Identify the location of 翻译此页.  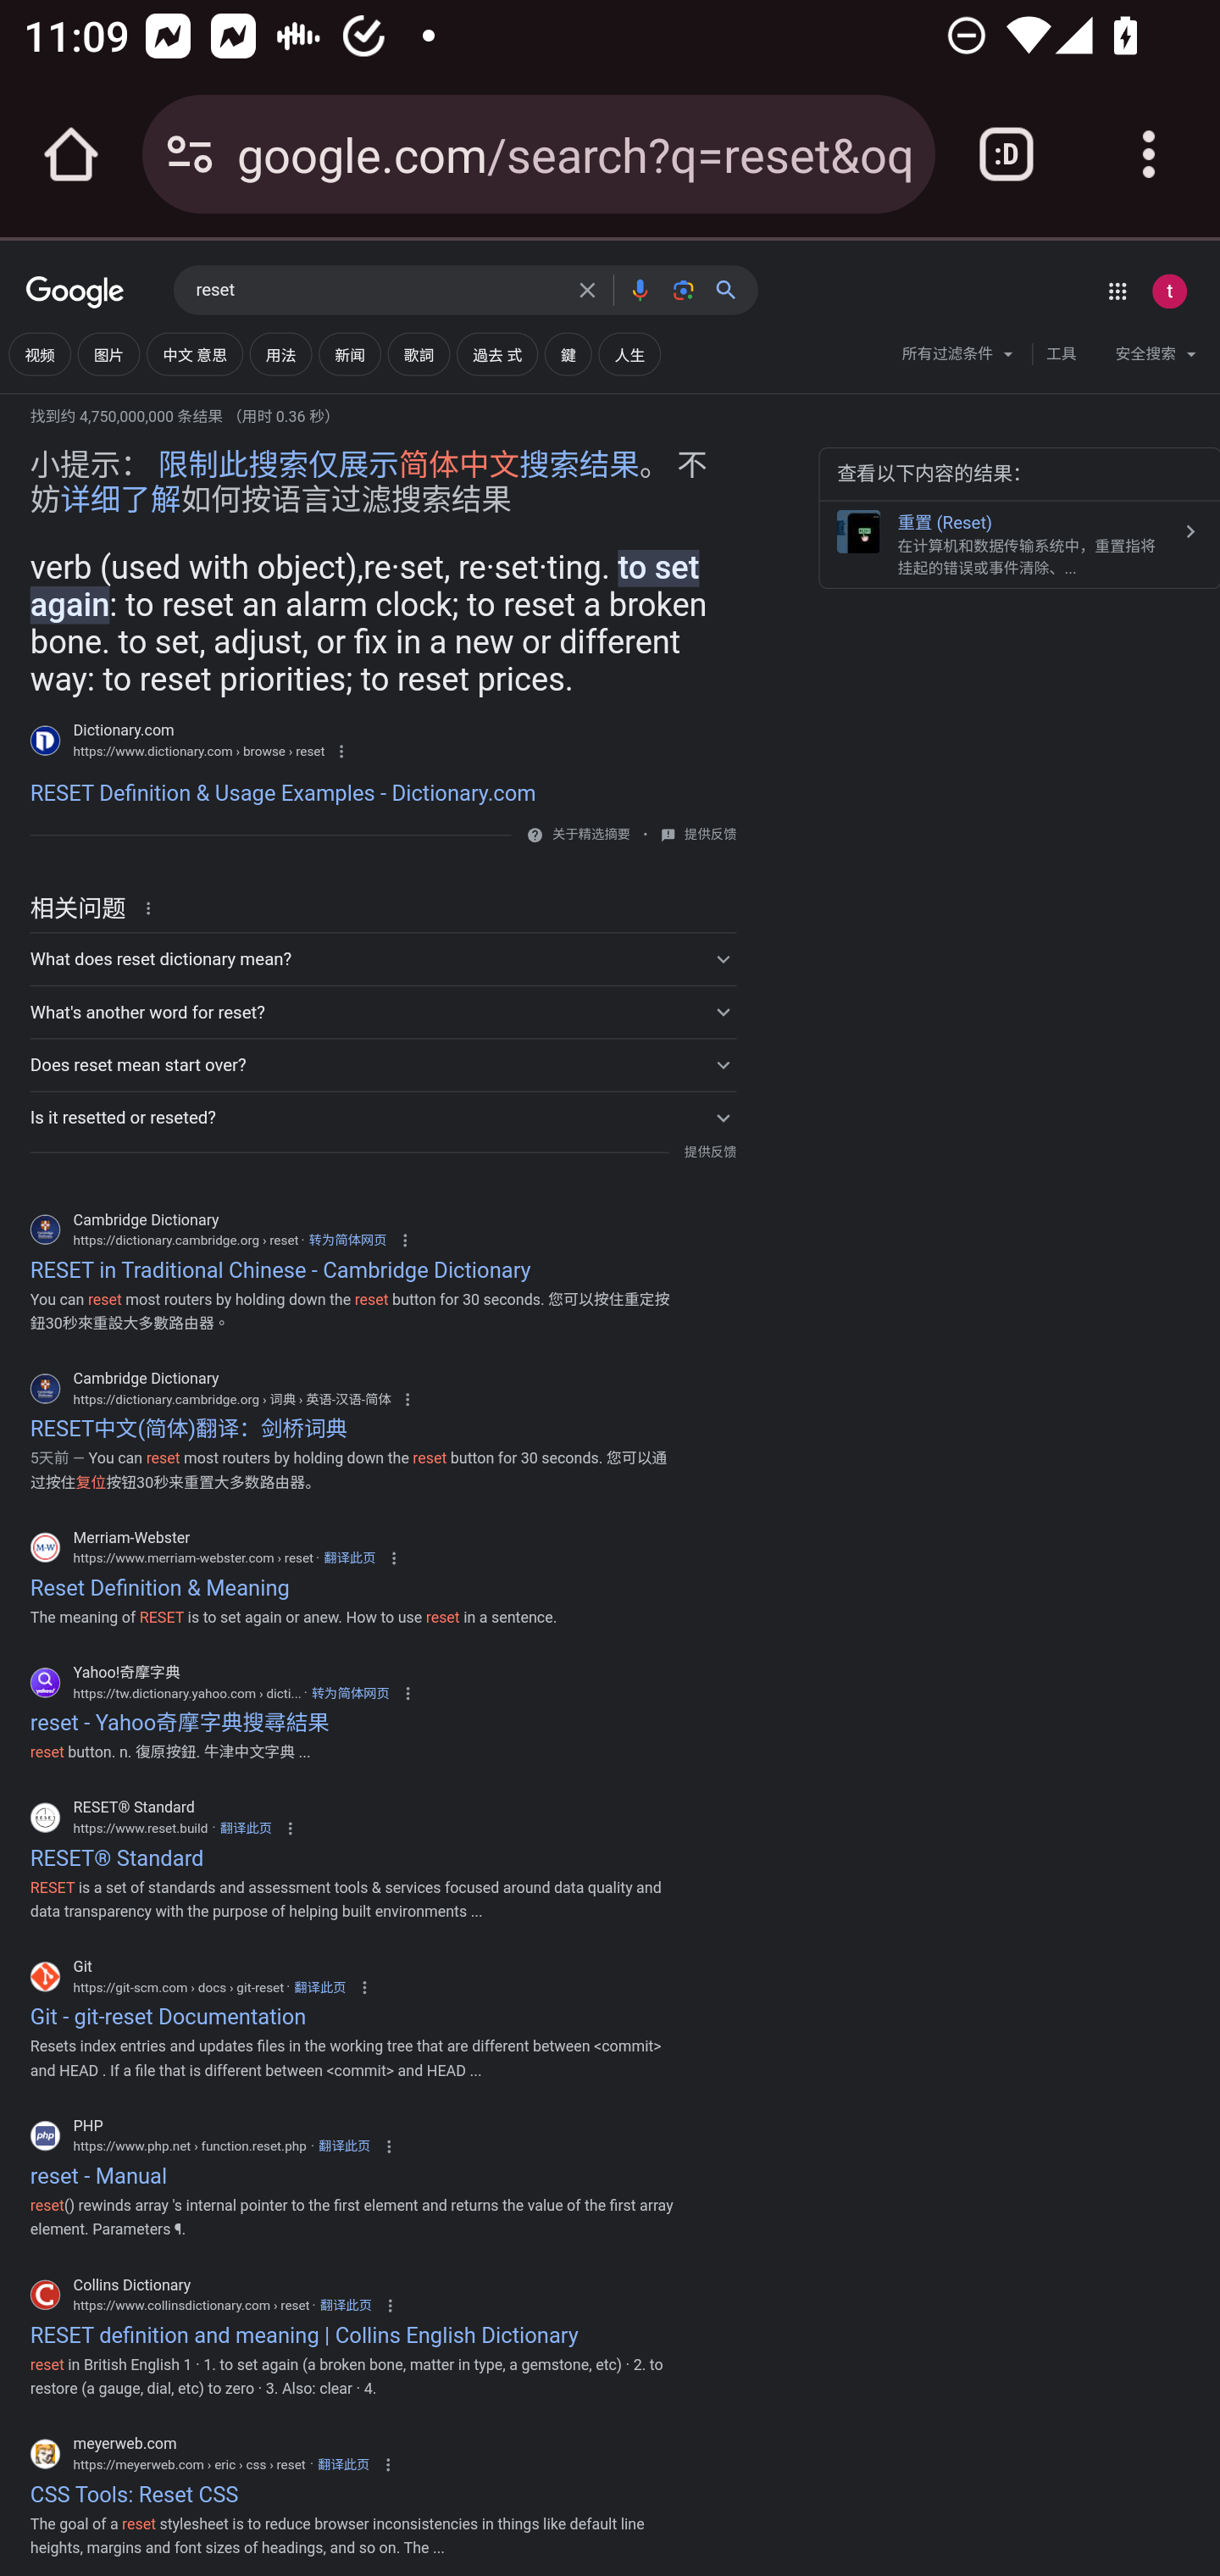
(344, 2147).